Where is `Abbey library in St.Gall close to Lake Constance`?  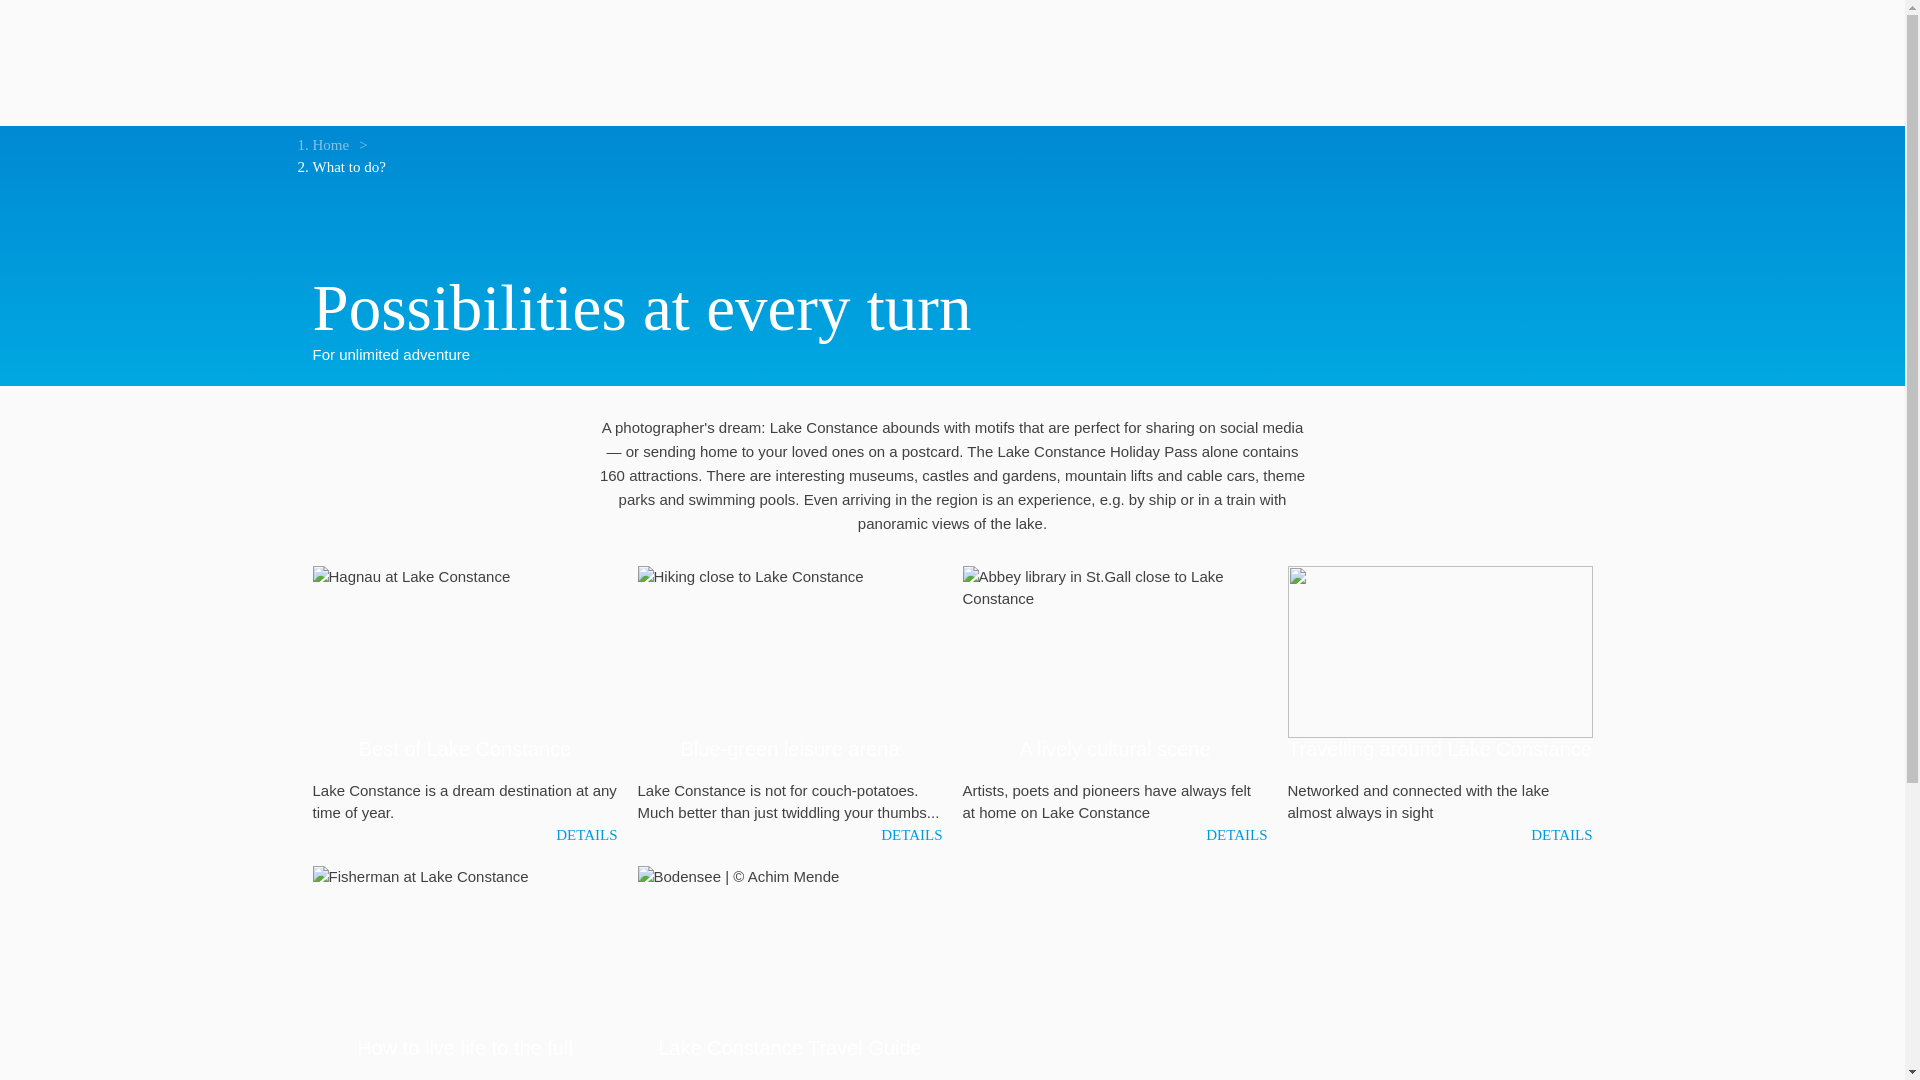
Abbey library in St.Gall close to Lake Constance is located at coordinates (1114, 651).